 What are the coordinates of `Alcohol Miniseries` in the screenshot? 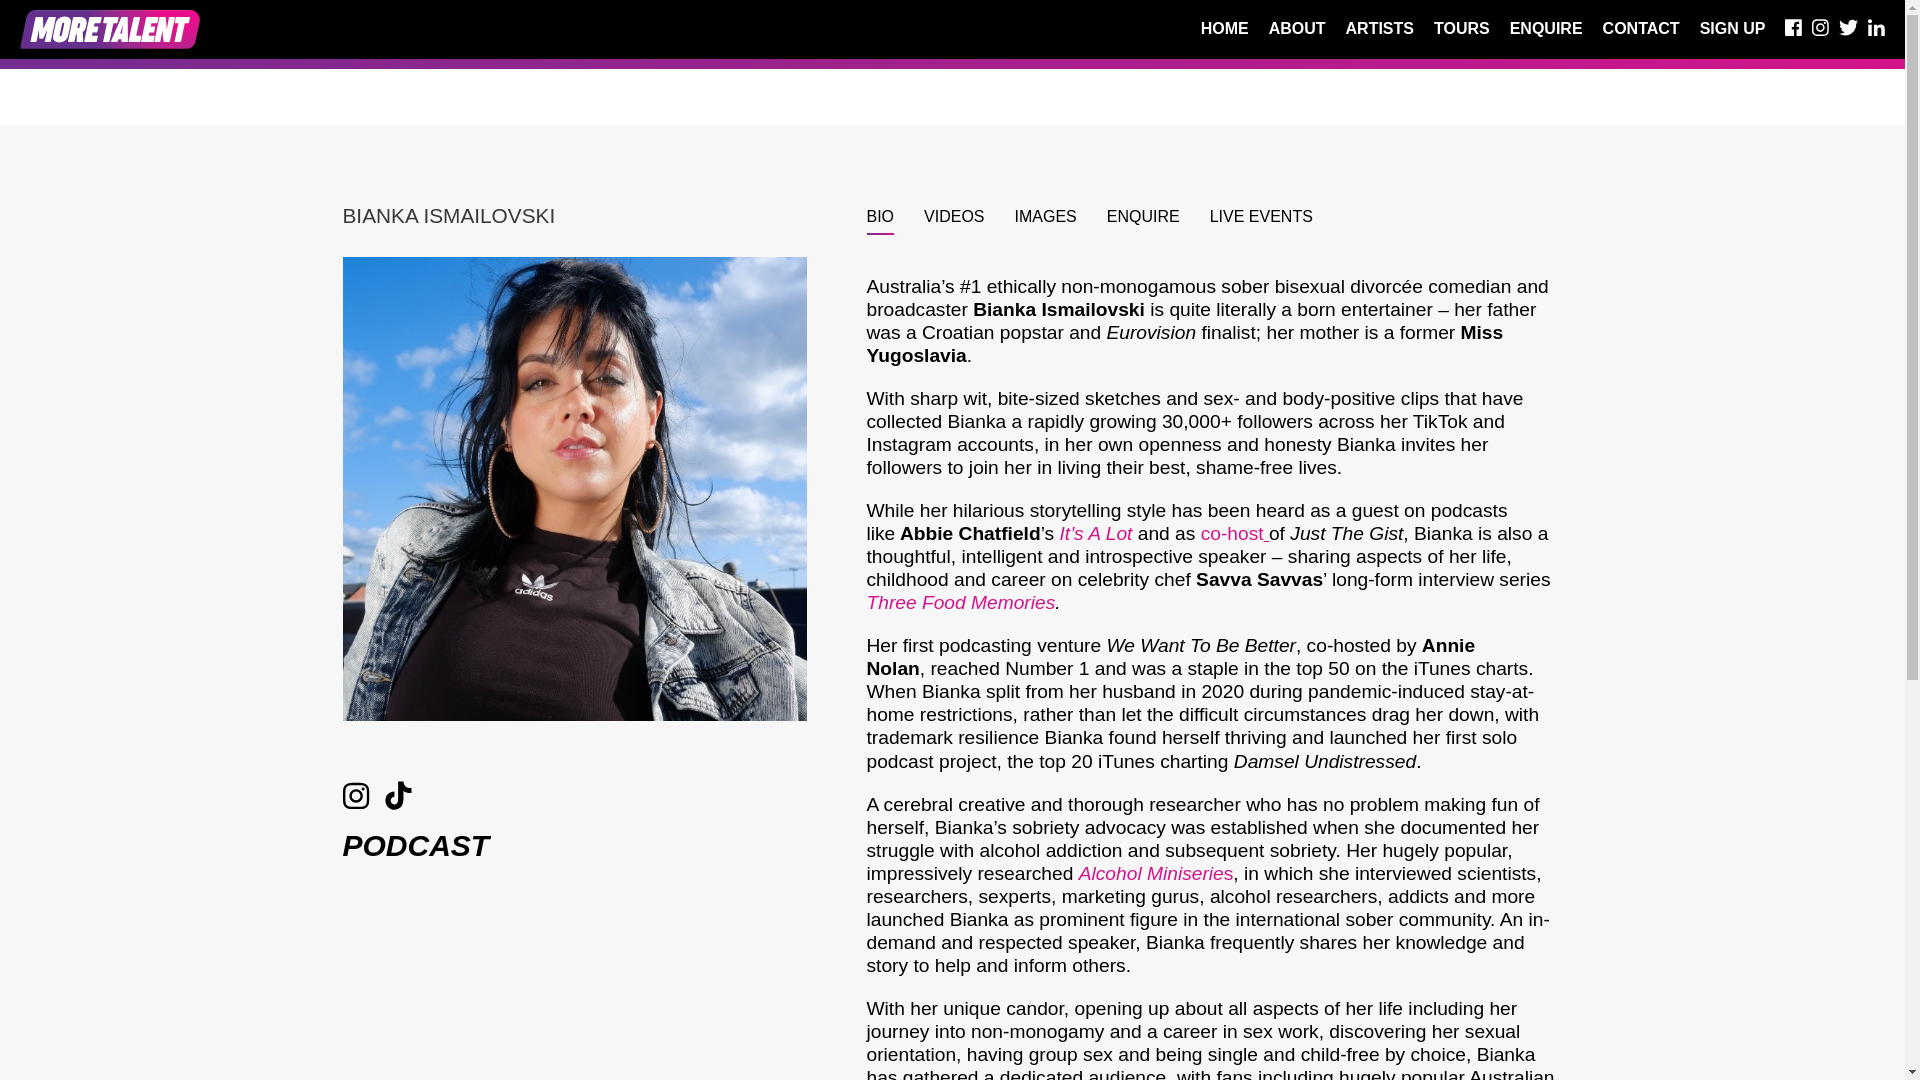 It's located at (1156, 873).